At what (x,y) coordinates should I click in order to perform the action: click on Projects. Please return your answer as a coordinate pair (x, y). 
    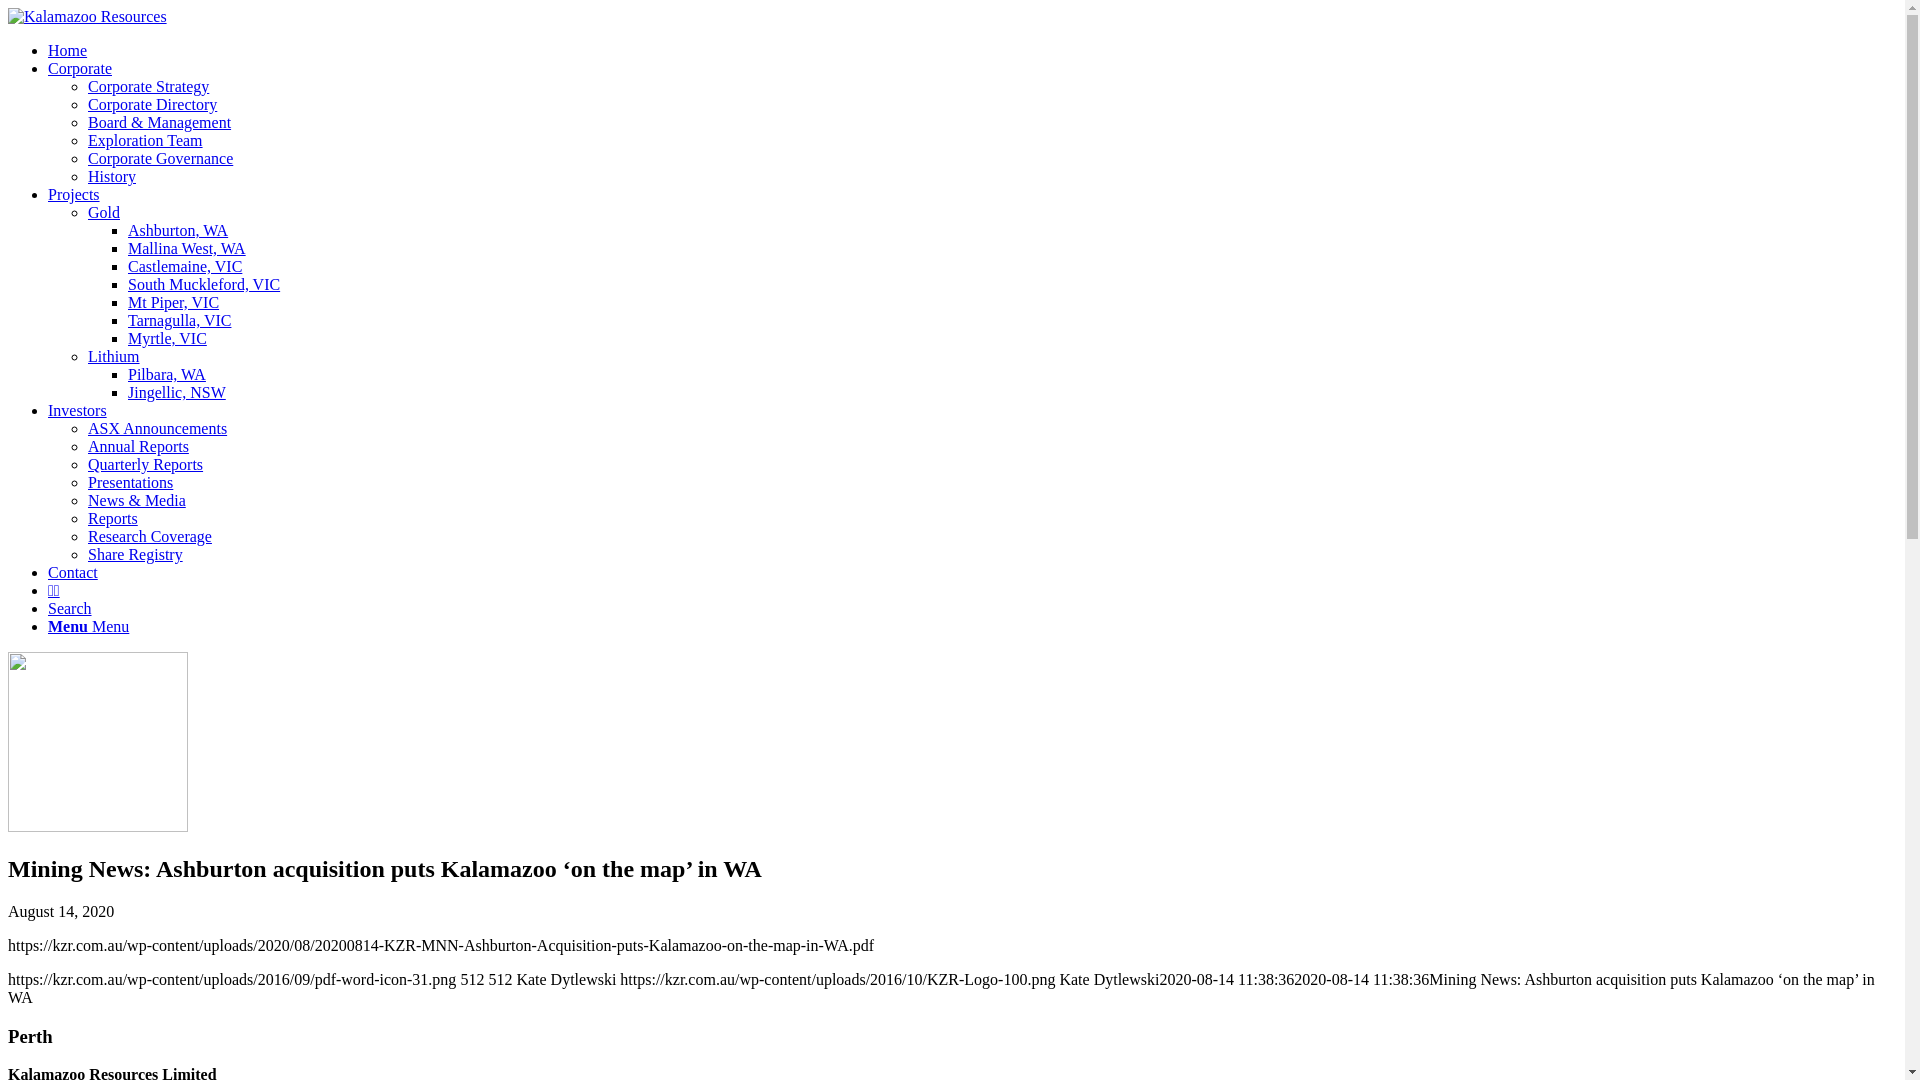
    Looking at the image, I should click on (74, 194).